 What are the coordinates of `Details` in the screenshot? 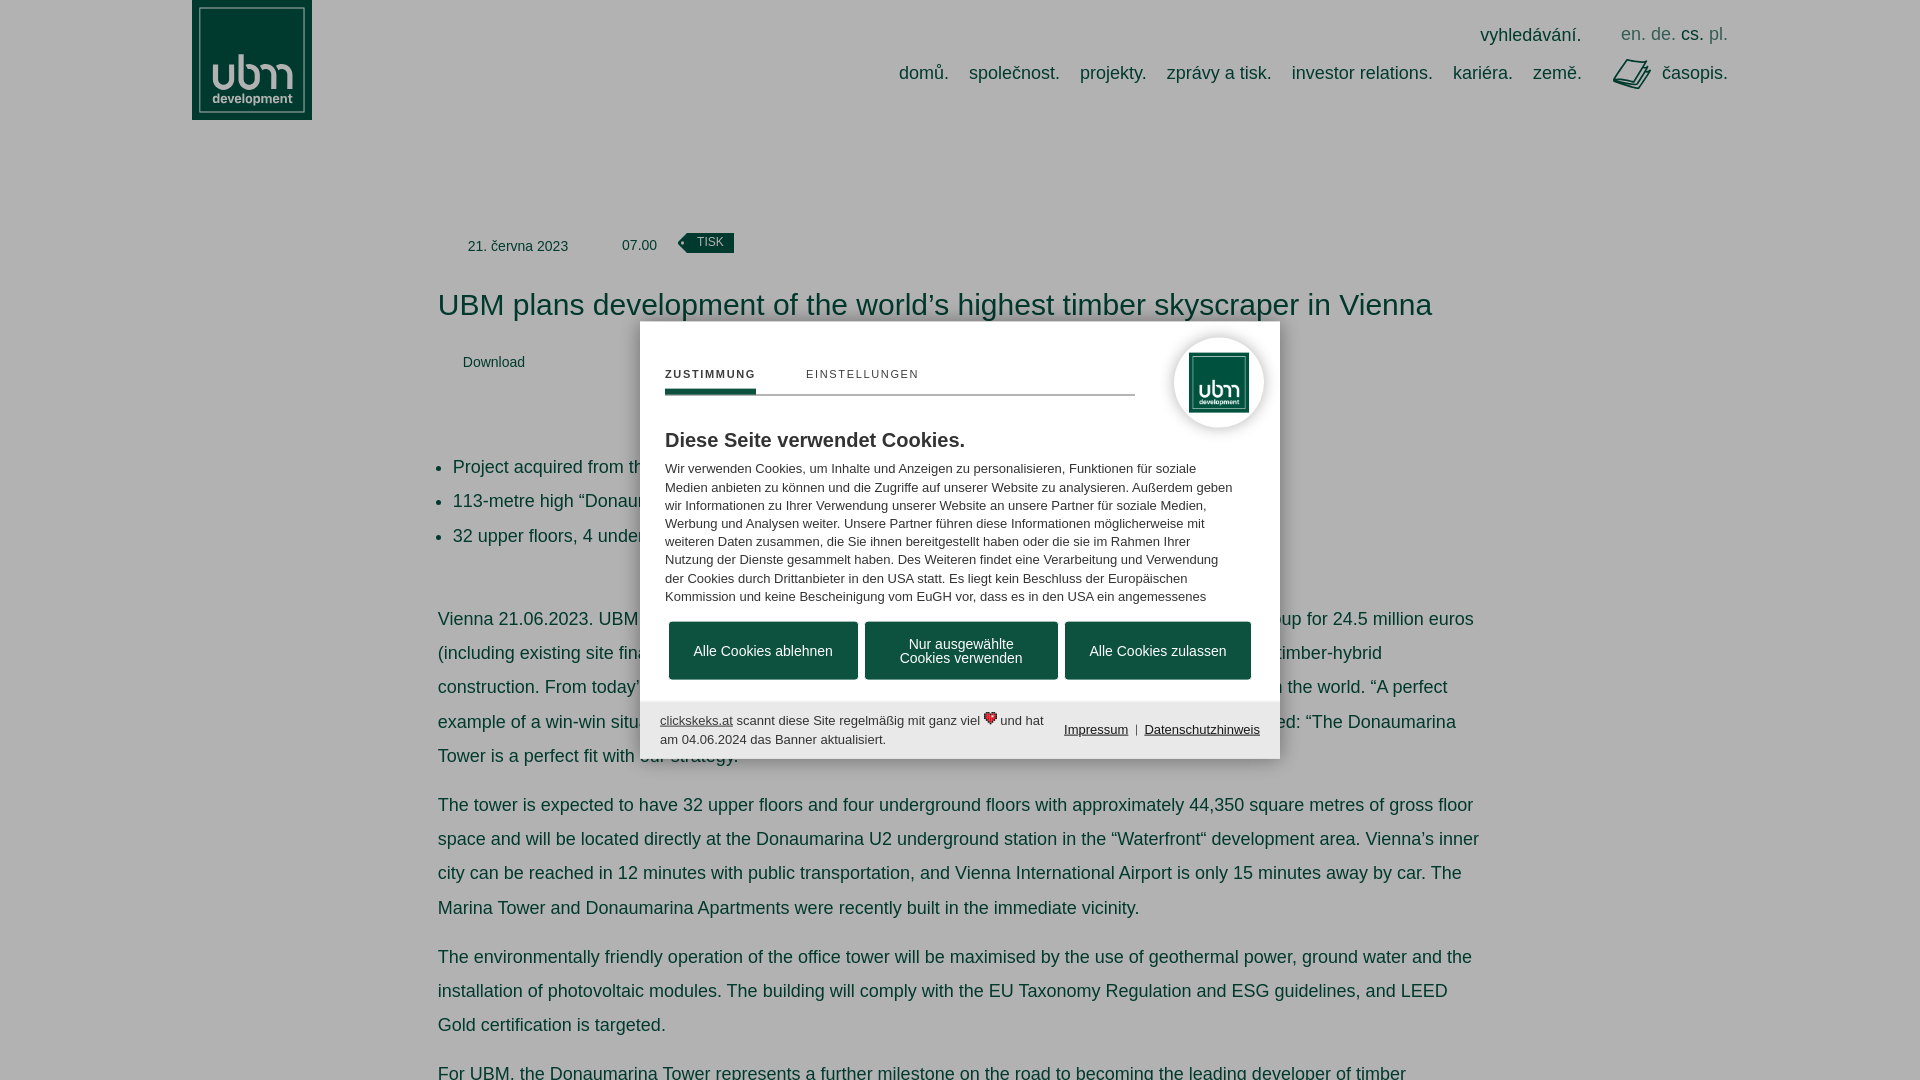 It's located at (862, 381).